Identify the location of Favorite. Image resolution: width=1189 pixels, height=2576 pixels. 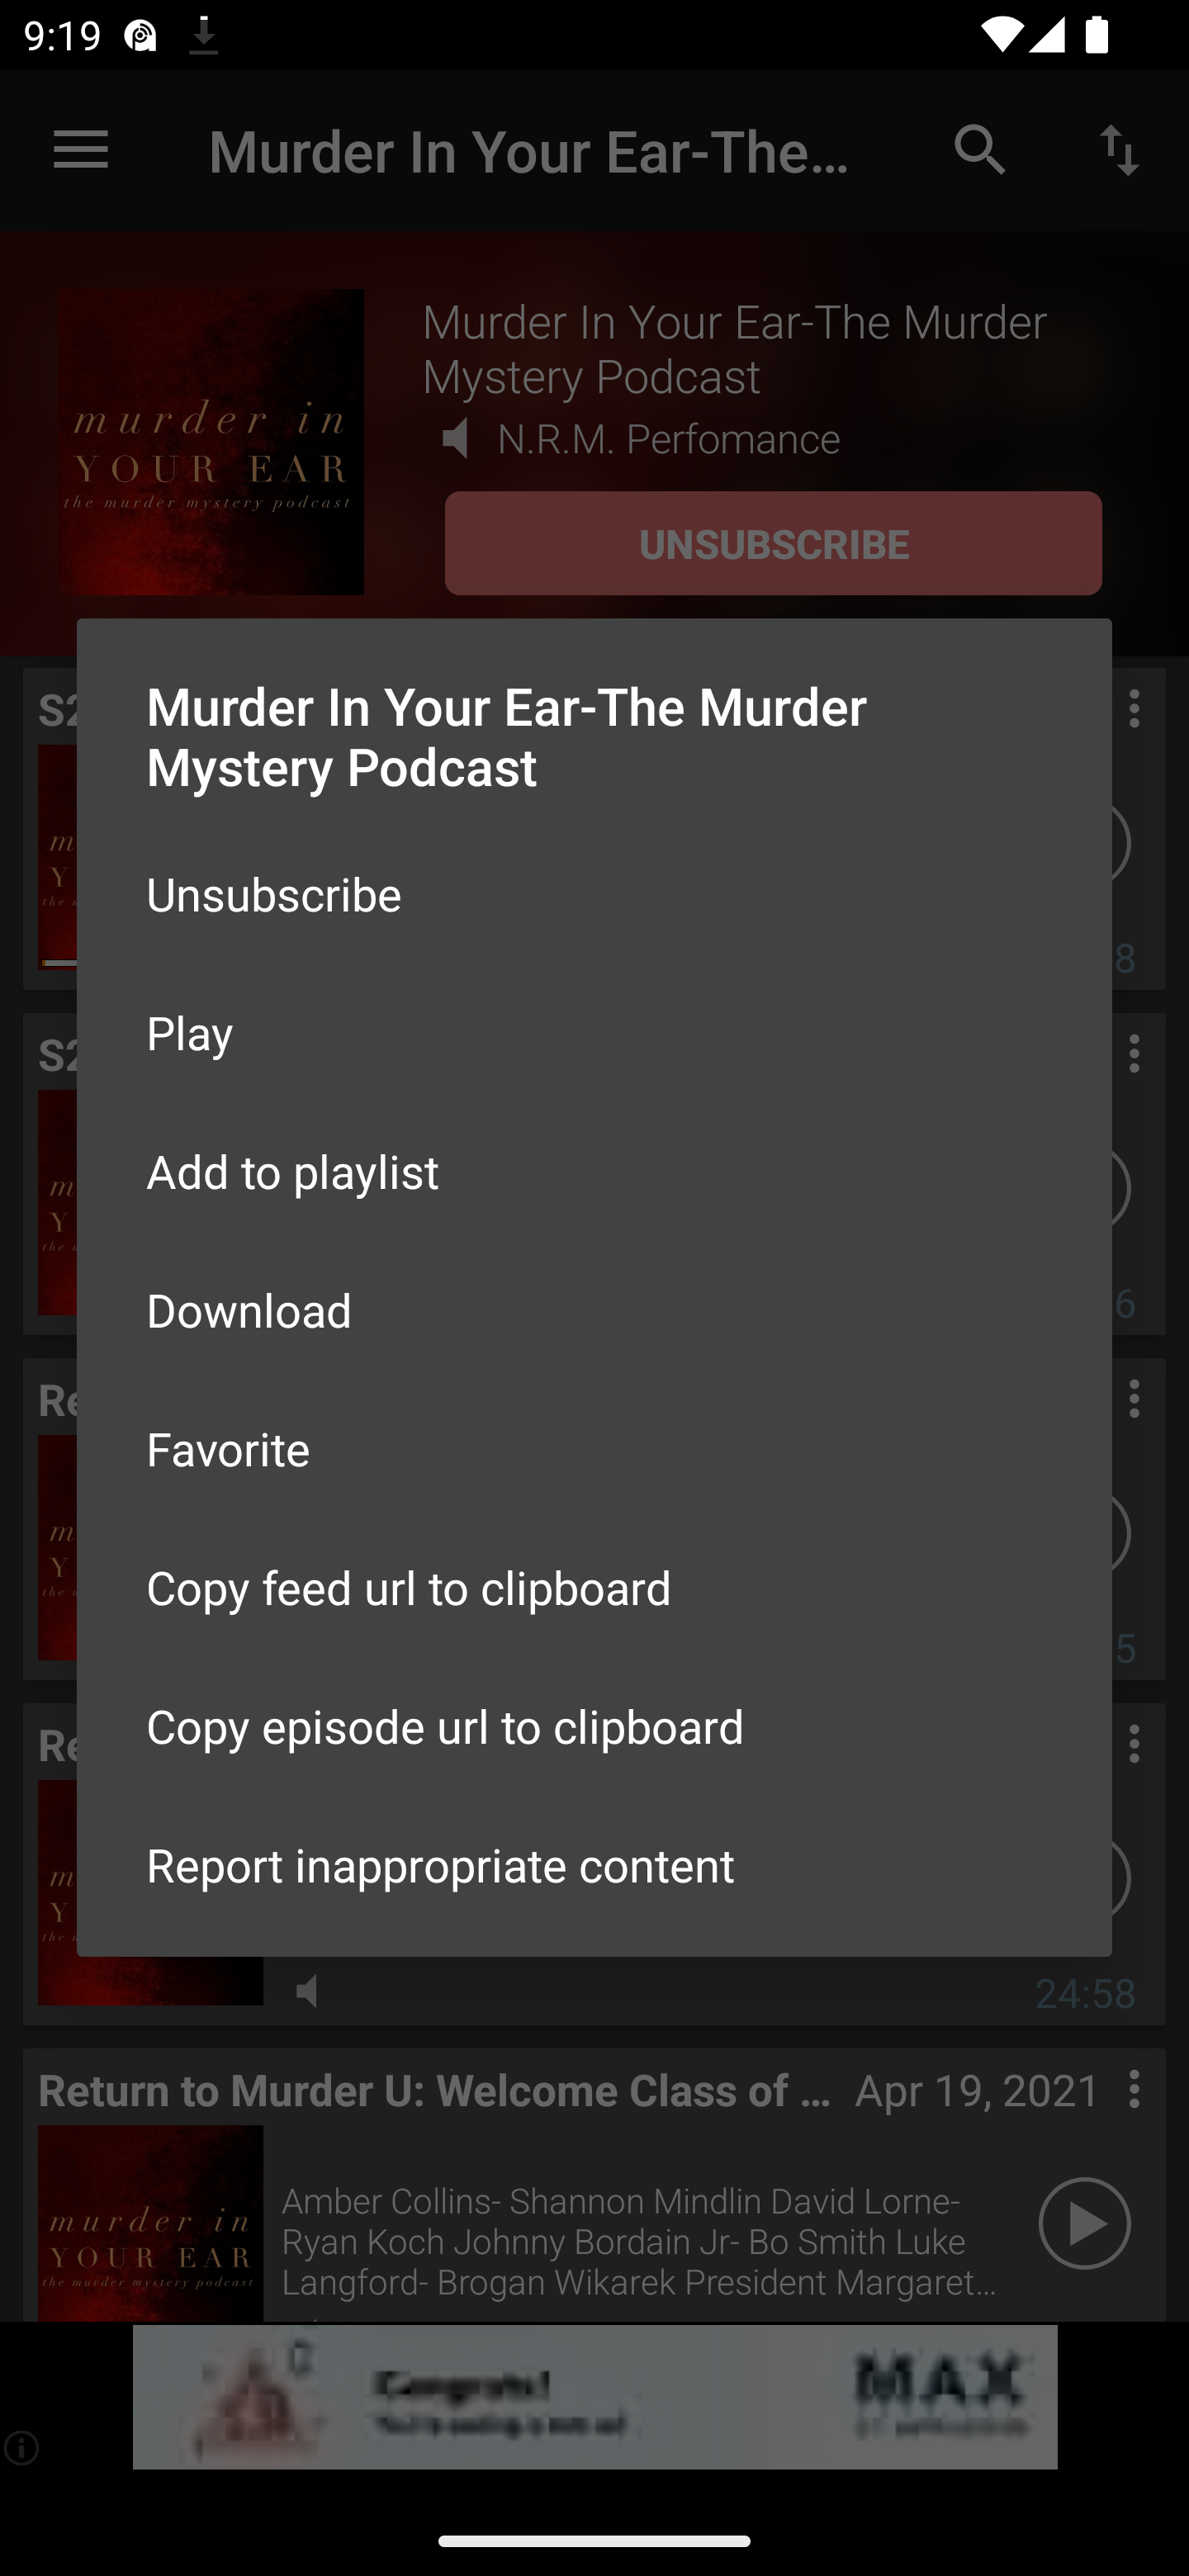
(594, 1447).